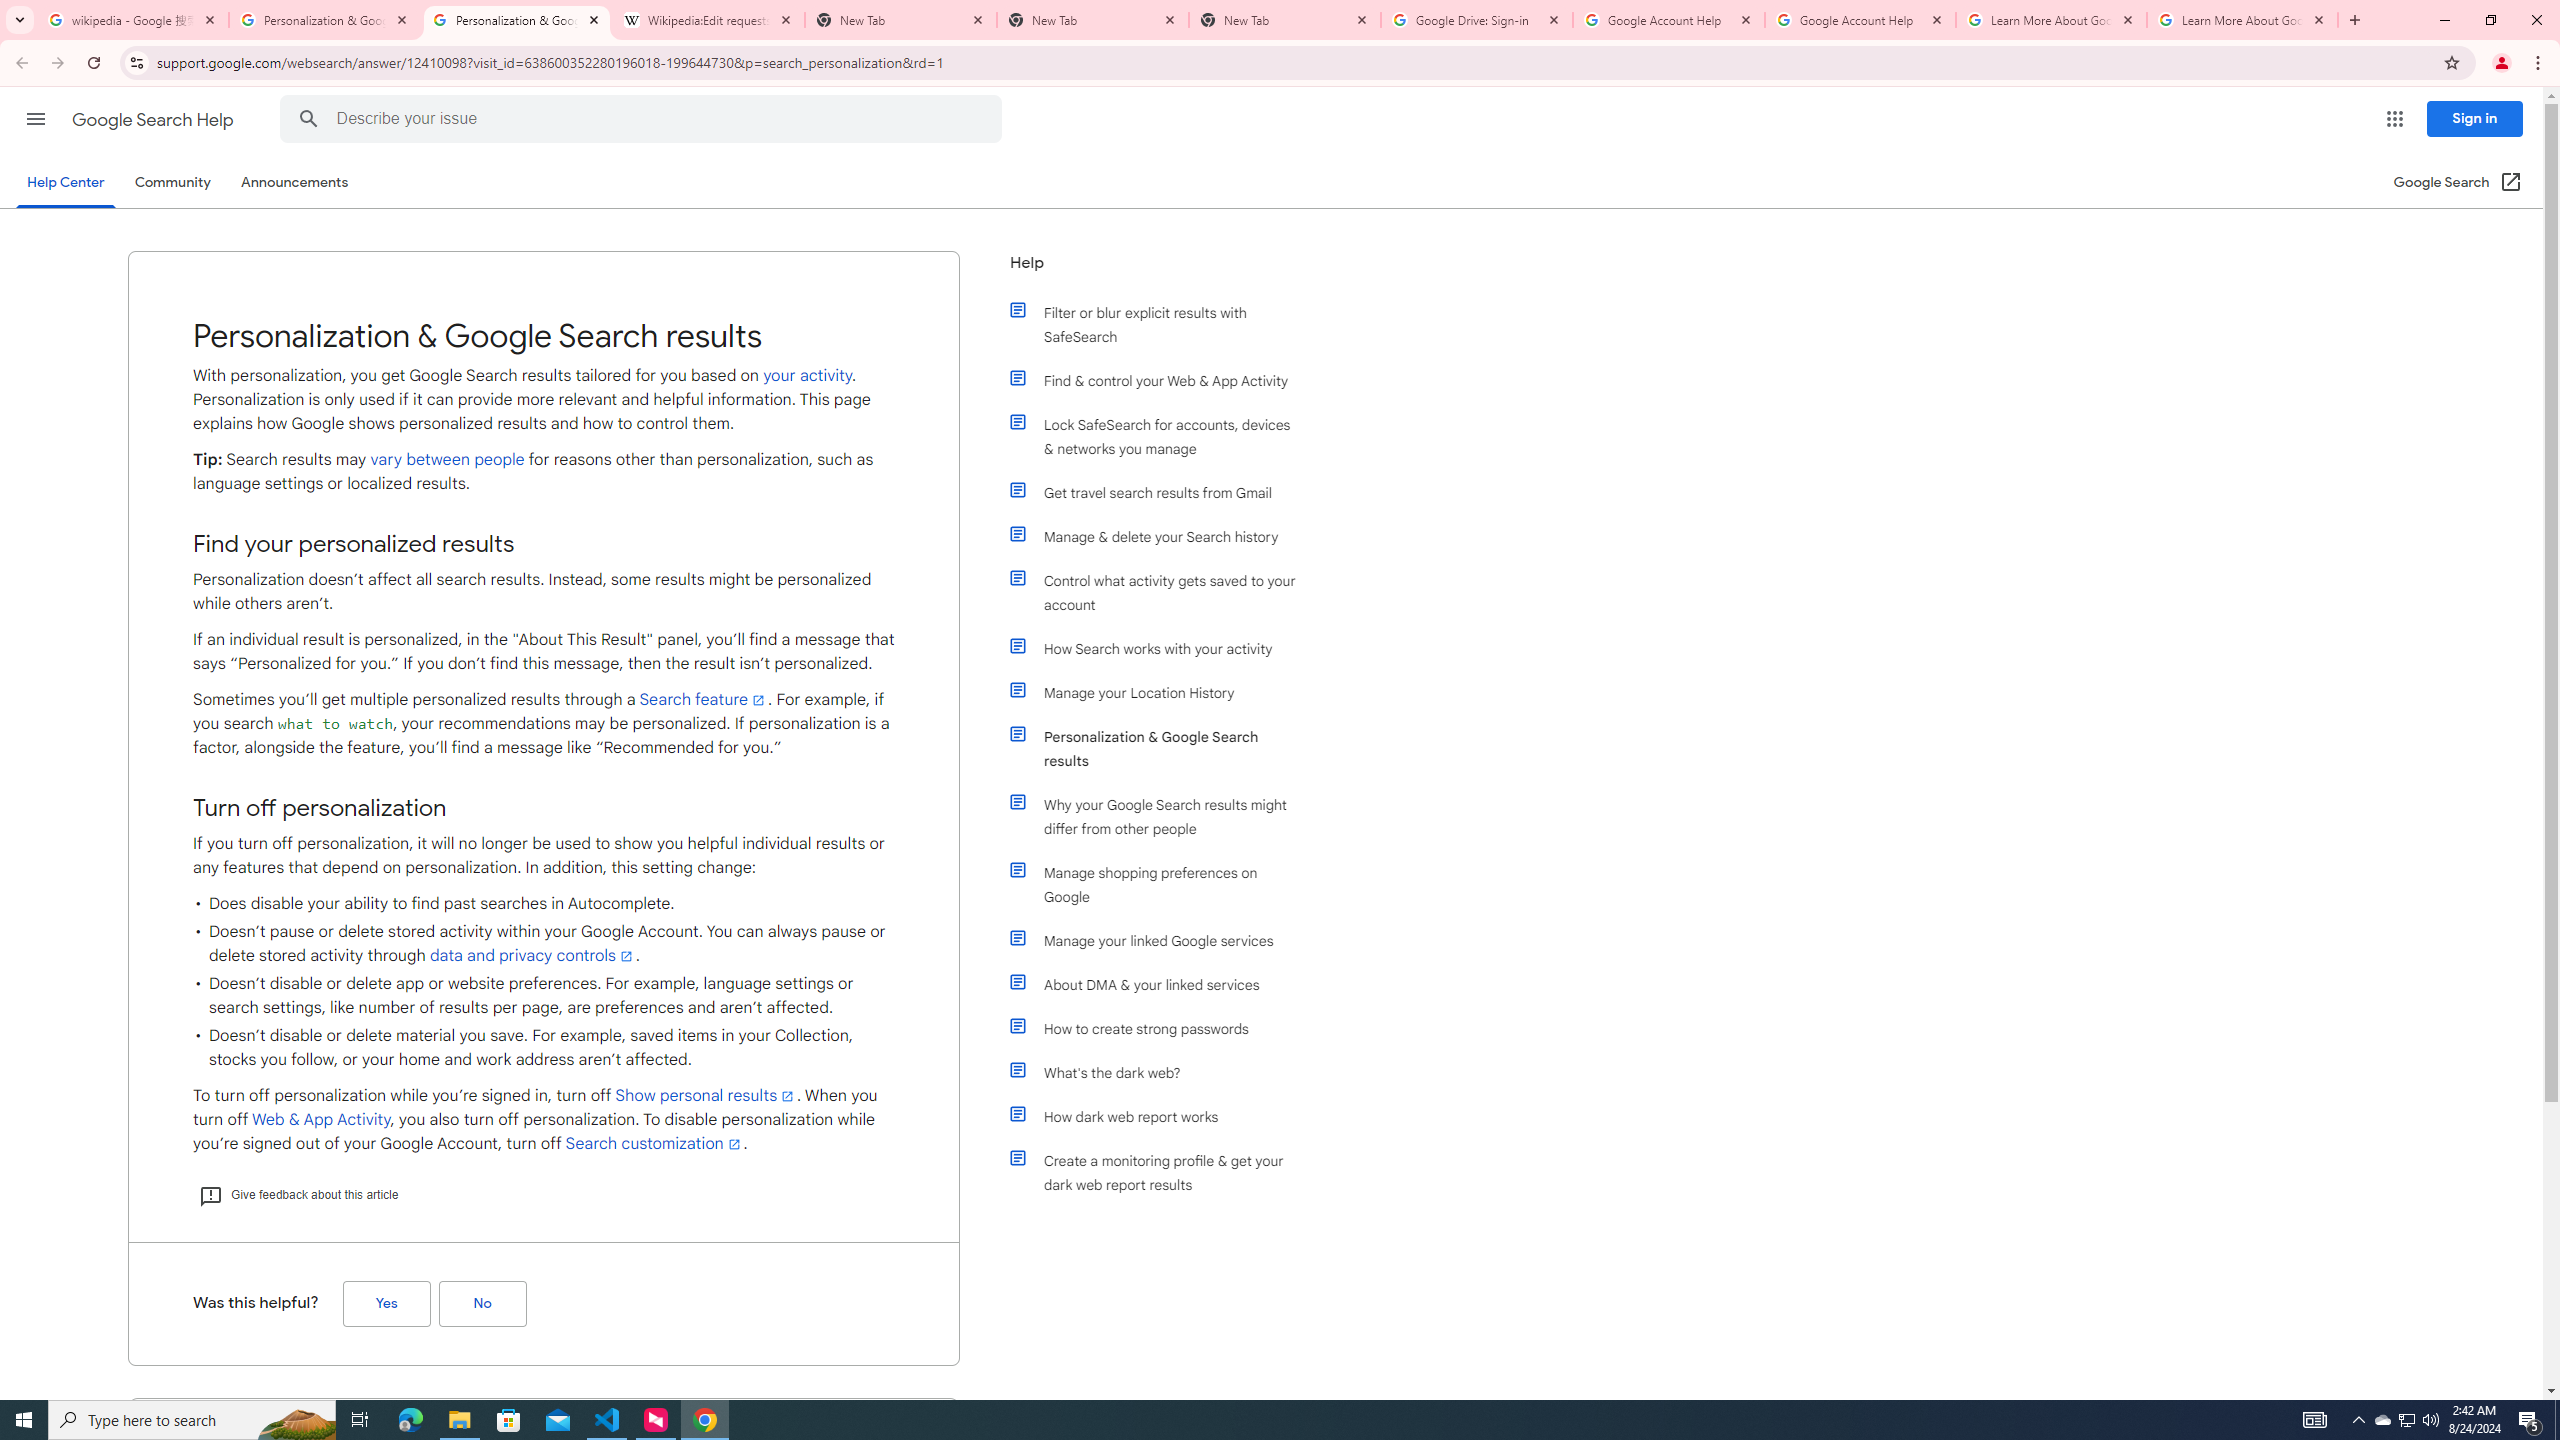  Describe the element at coordinates (482, 1304) in the screenshot. I see `No (Was this helpful?)` at that location.